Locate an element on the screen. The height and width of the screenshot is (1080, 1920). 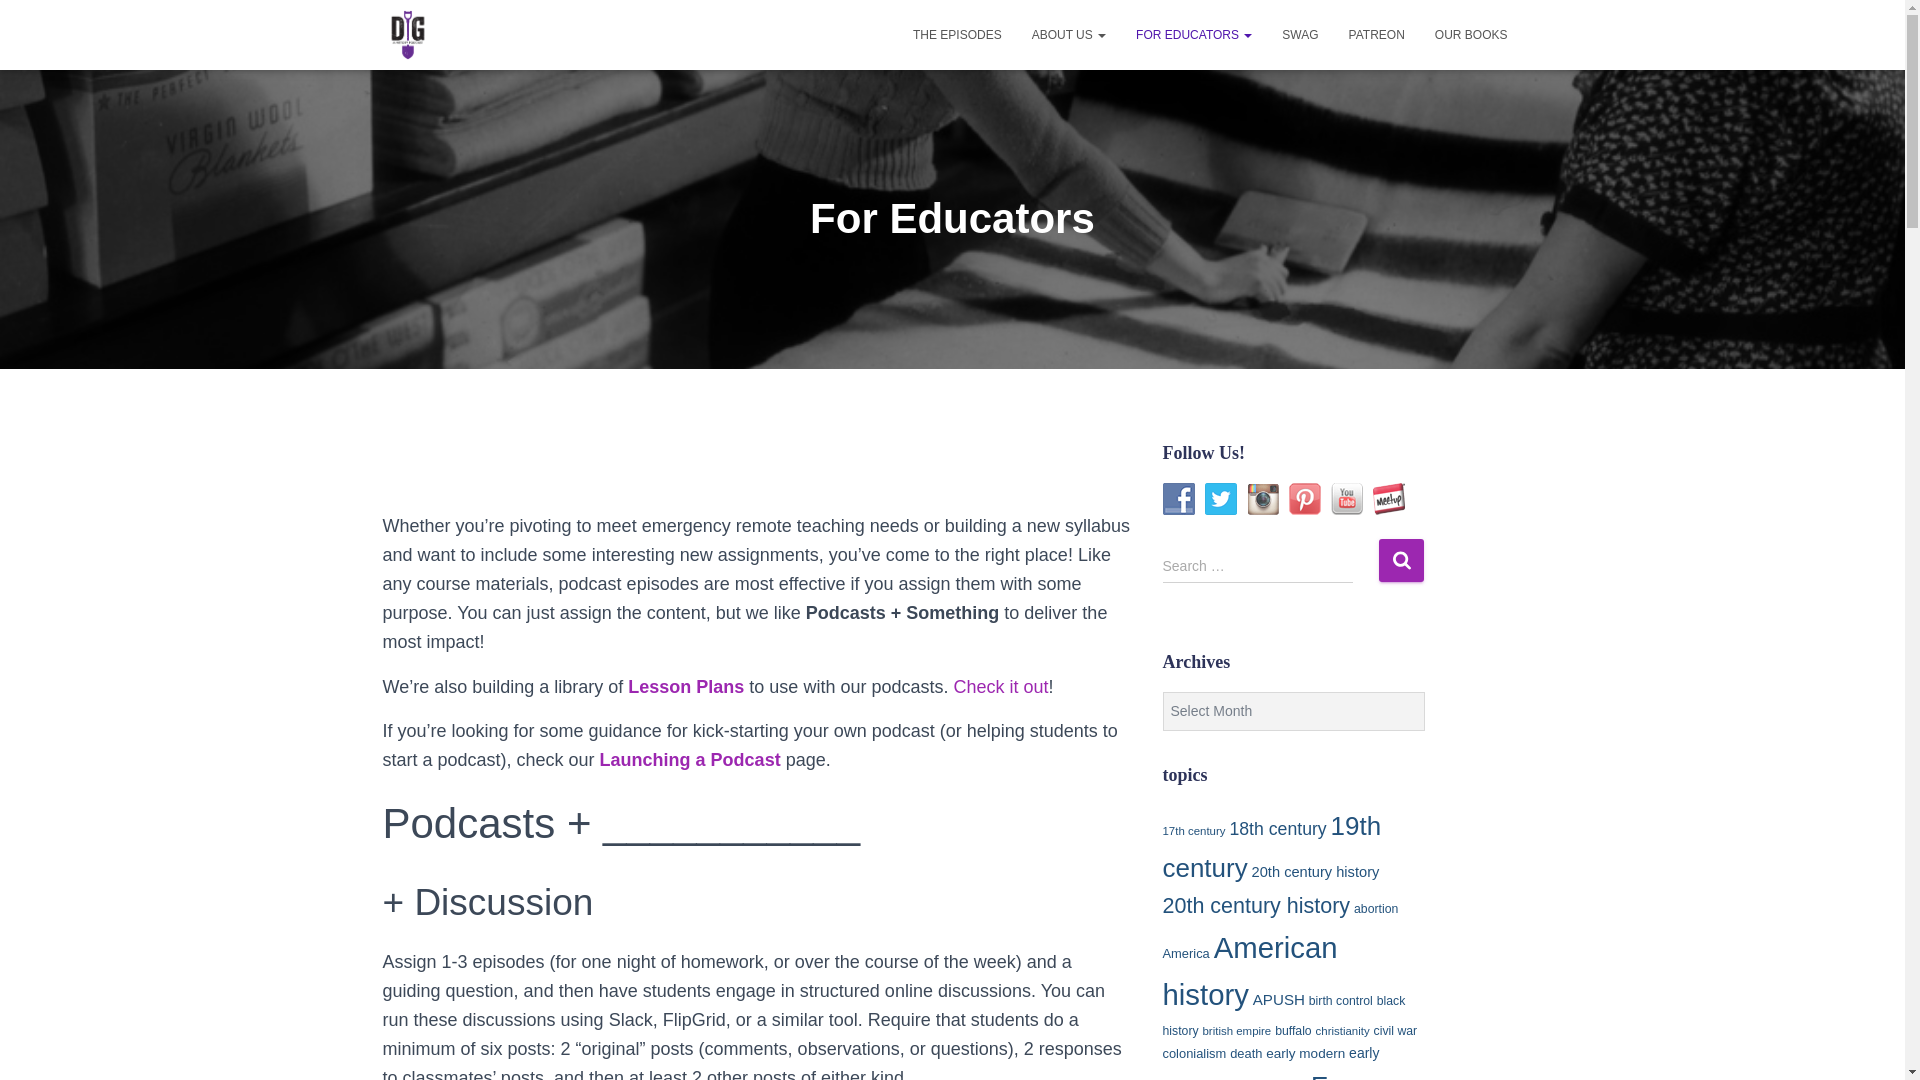
Follow Us on Instagram is located at coordinates (1262, 498).